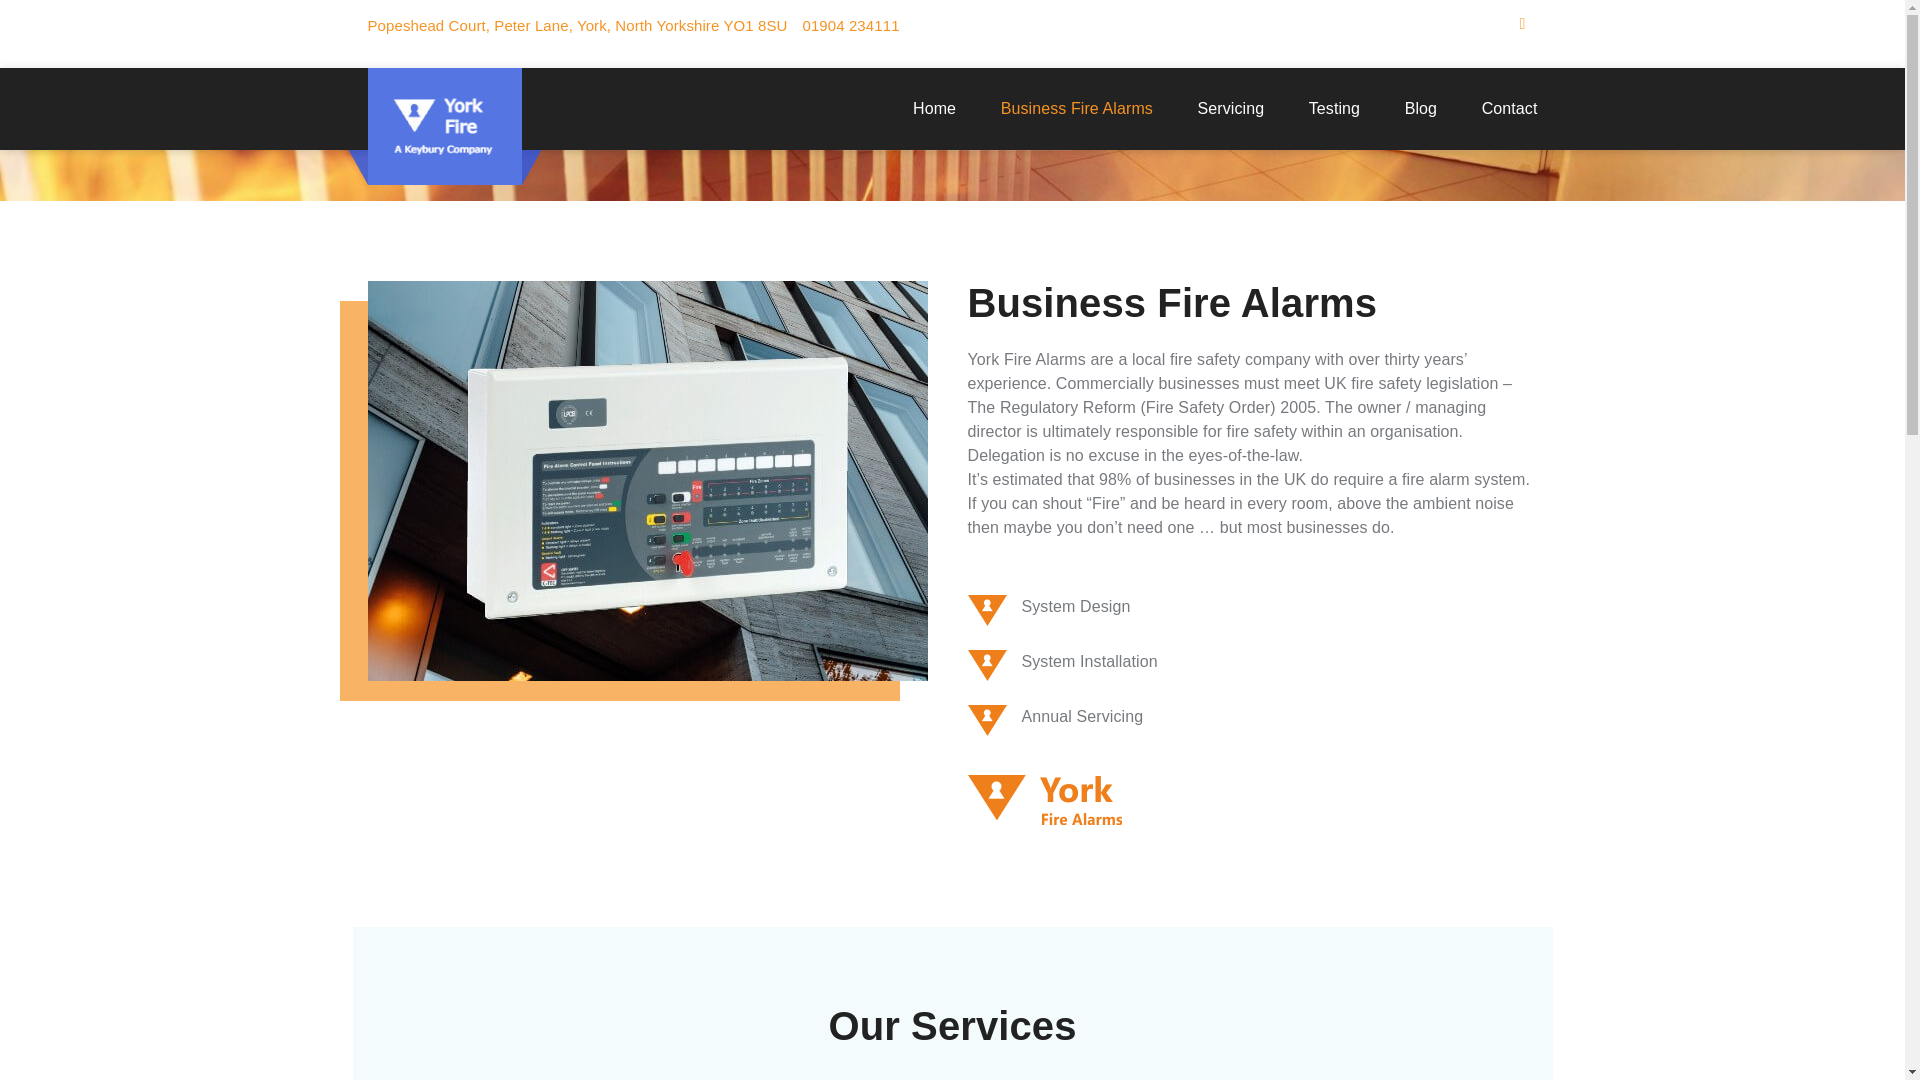  I want to click on Home, so click(934, 108).